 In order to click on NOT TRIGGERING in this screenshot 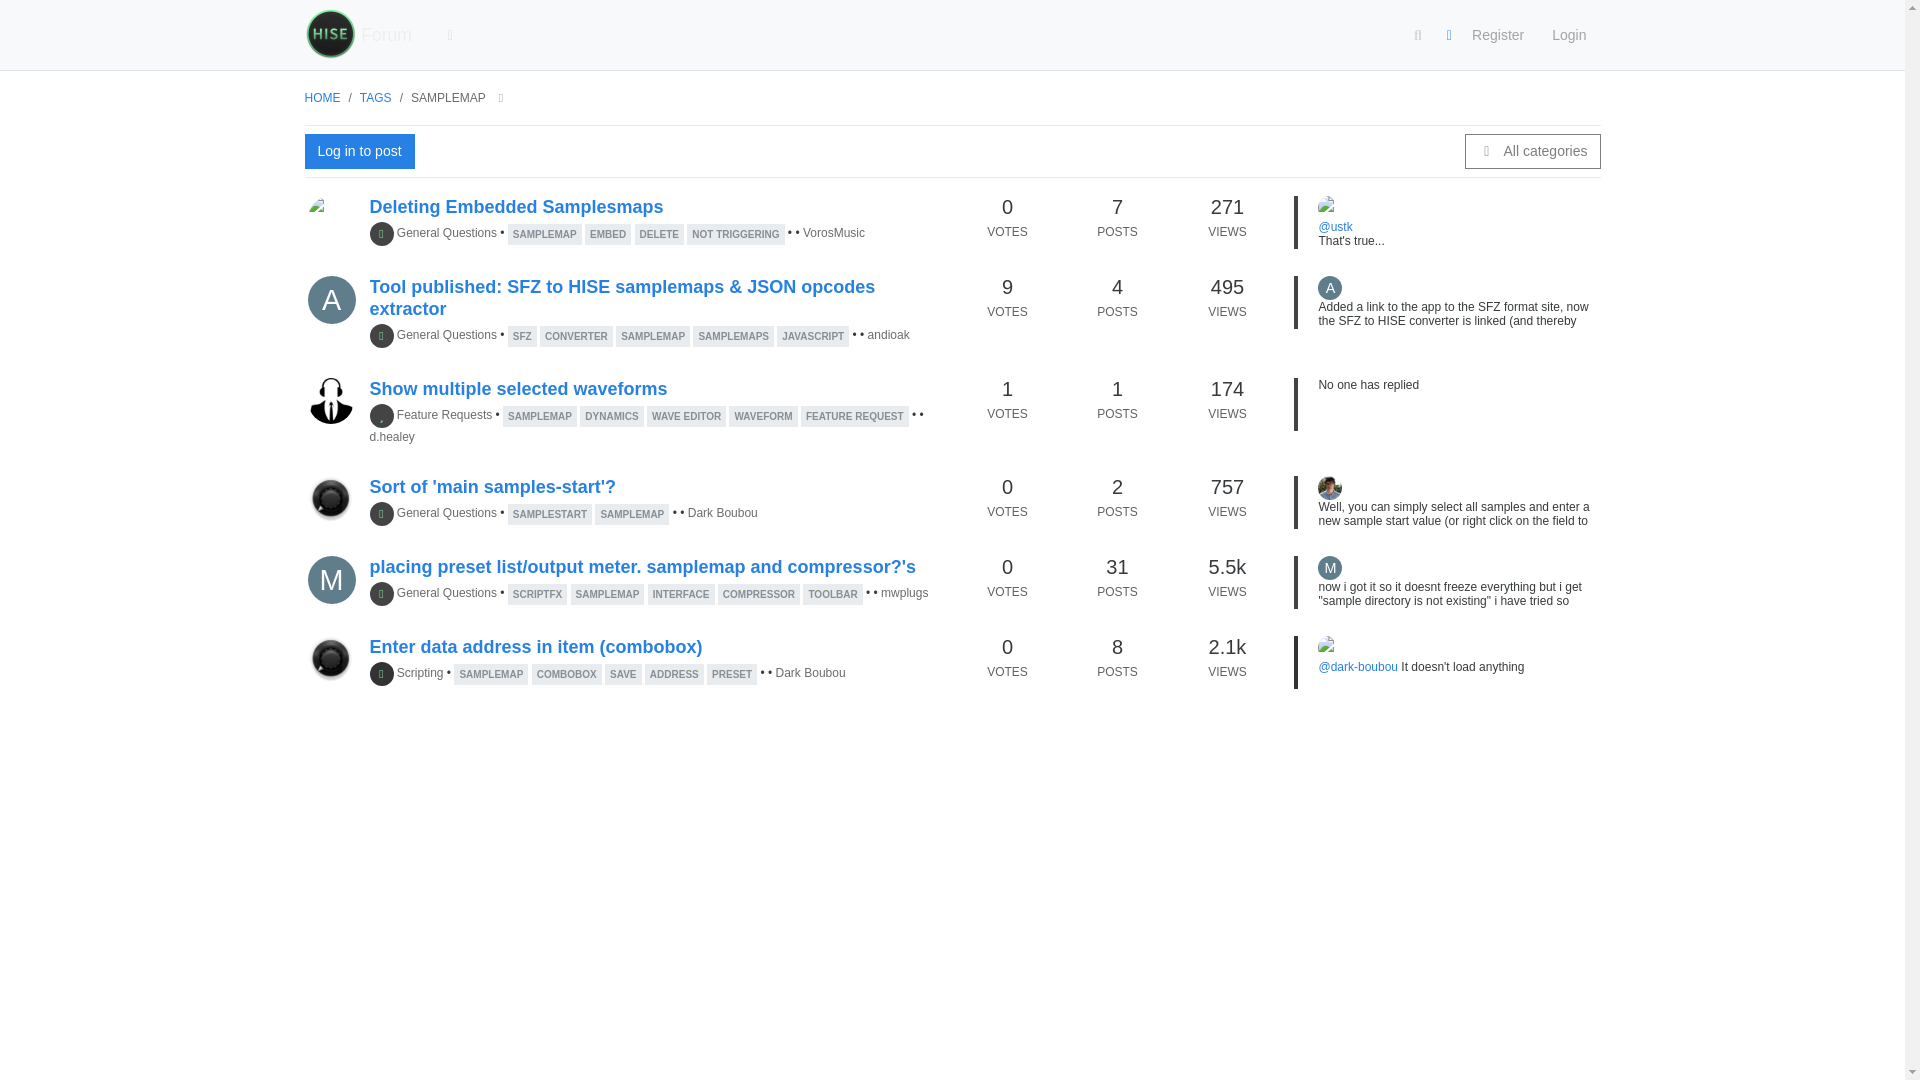, I will do `click(735, 233)`.